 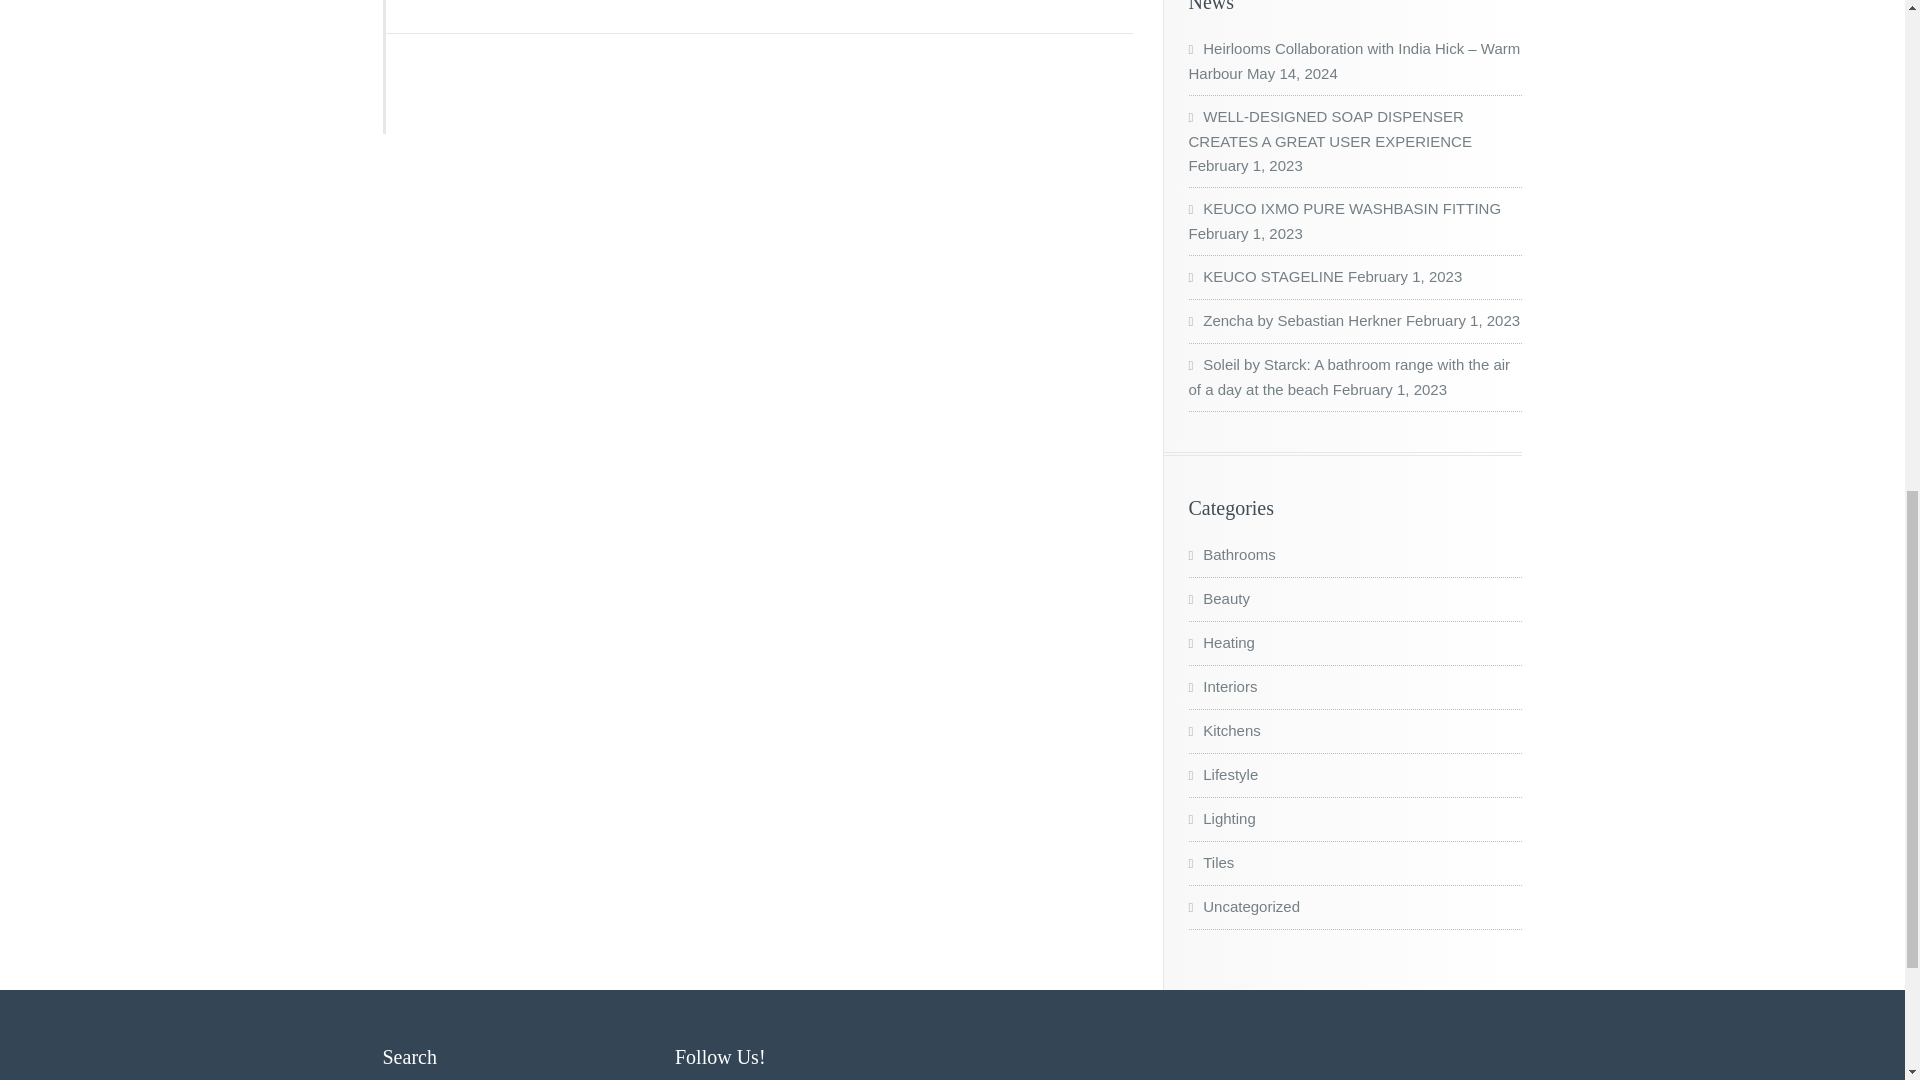 I want to click on KEUCO STAGELINE, so click(x=1265, y=276).